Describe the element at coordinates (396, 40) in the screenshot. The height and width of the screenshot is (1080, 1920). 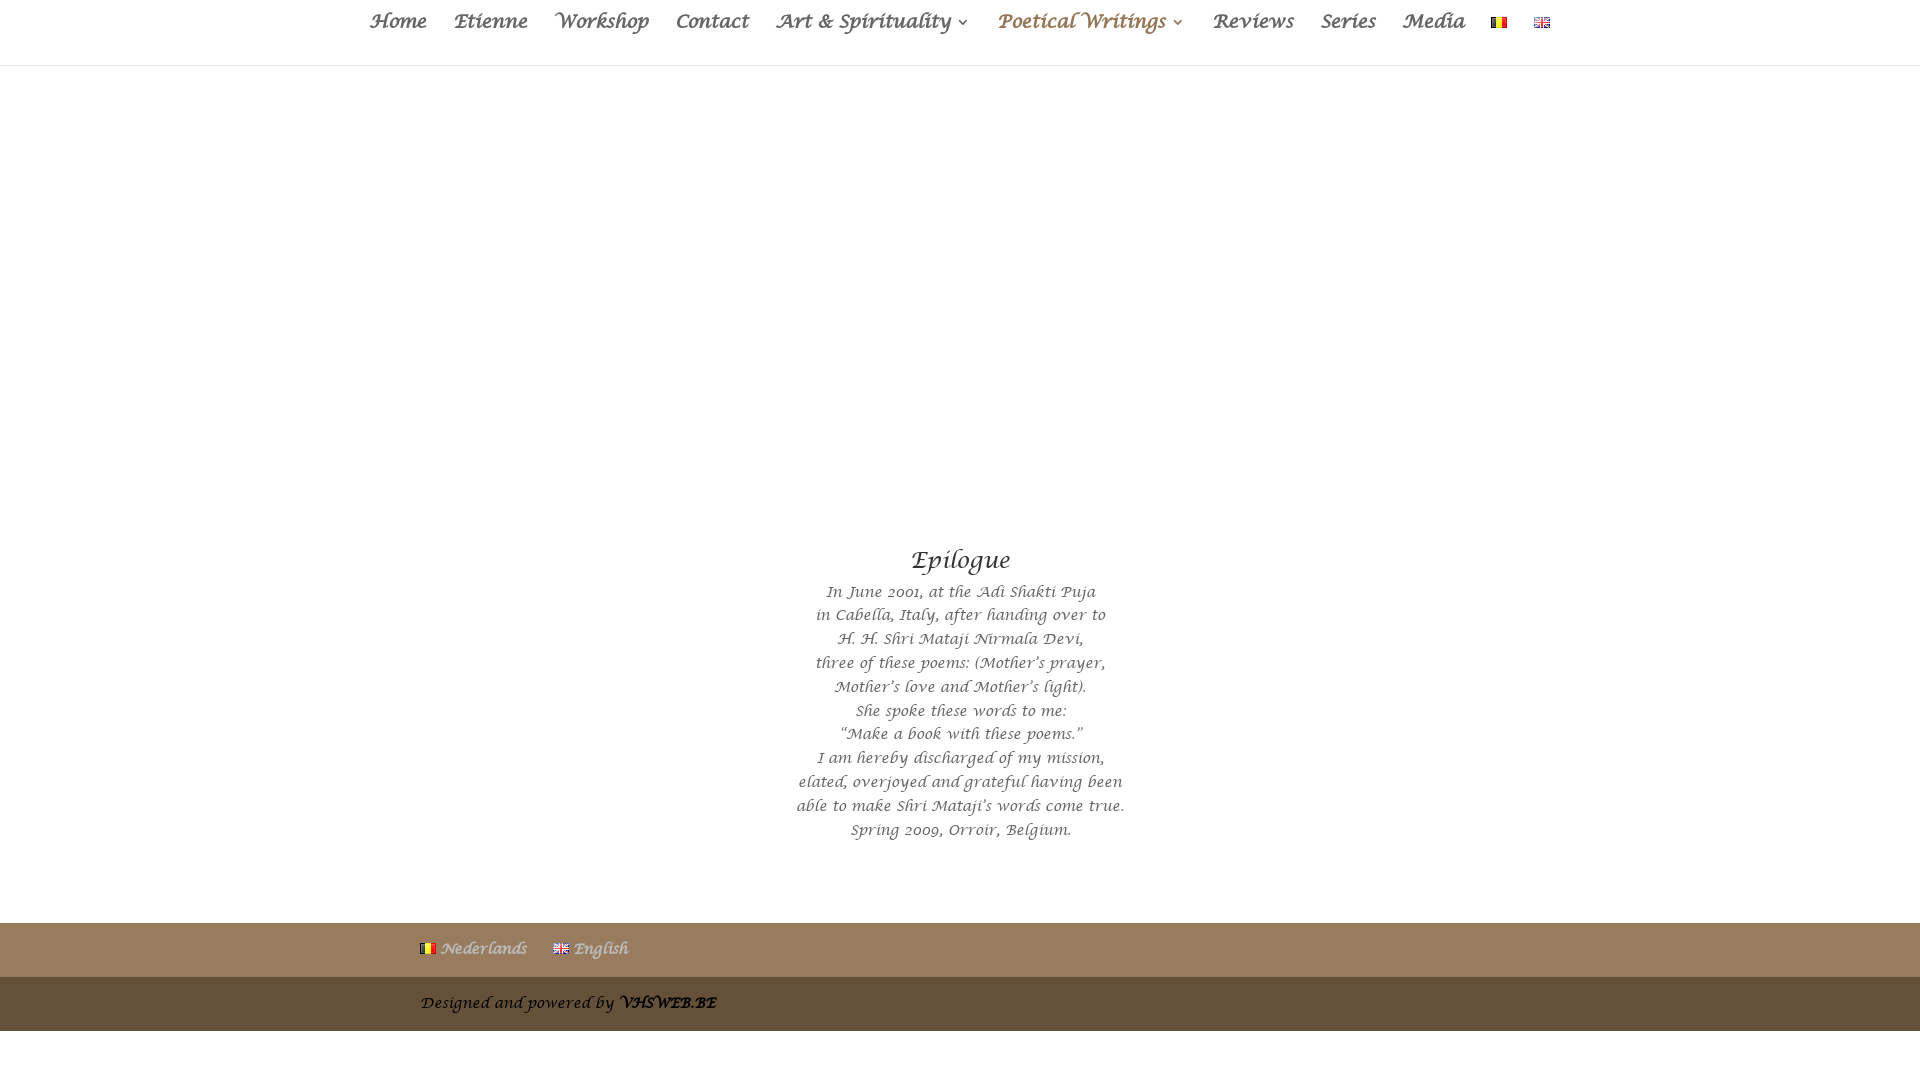
I see `Home` at that location.